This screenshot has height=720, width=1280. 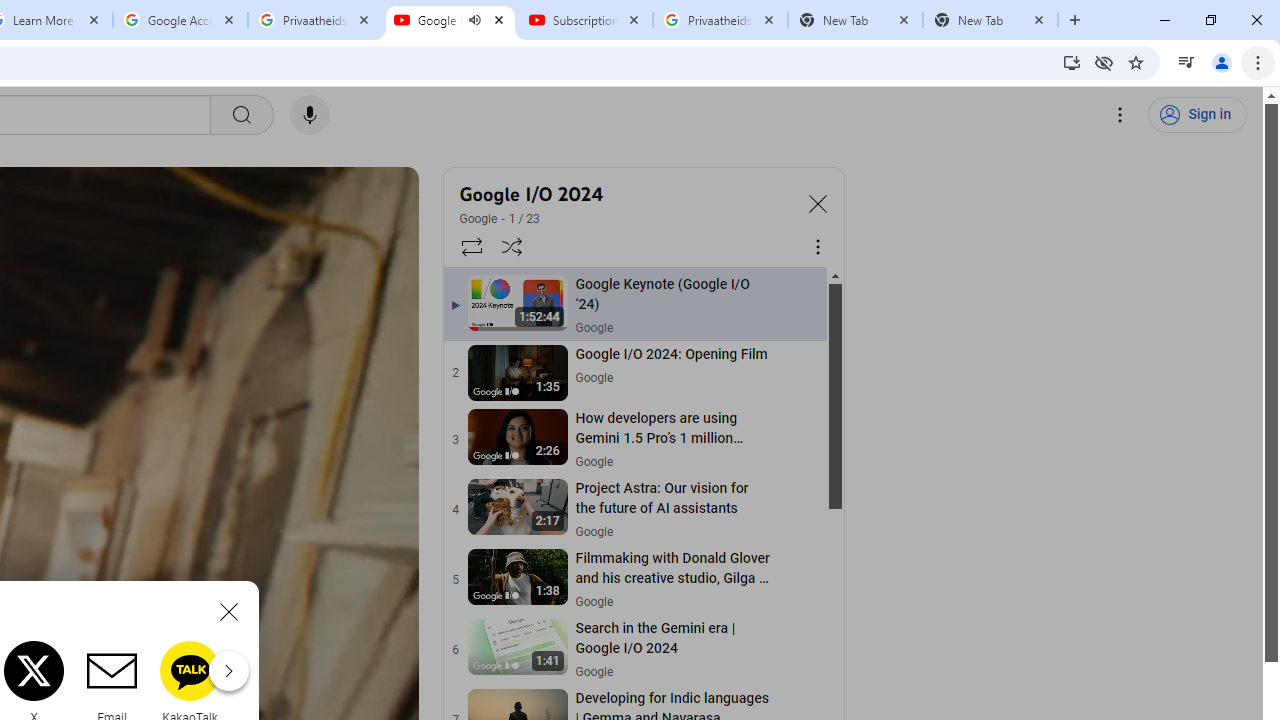 I want to click on Google, so click(x=479, y=218).